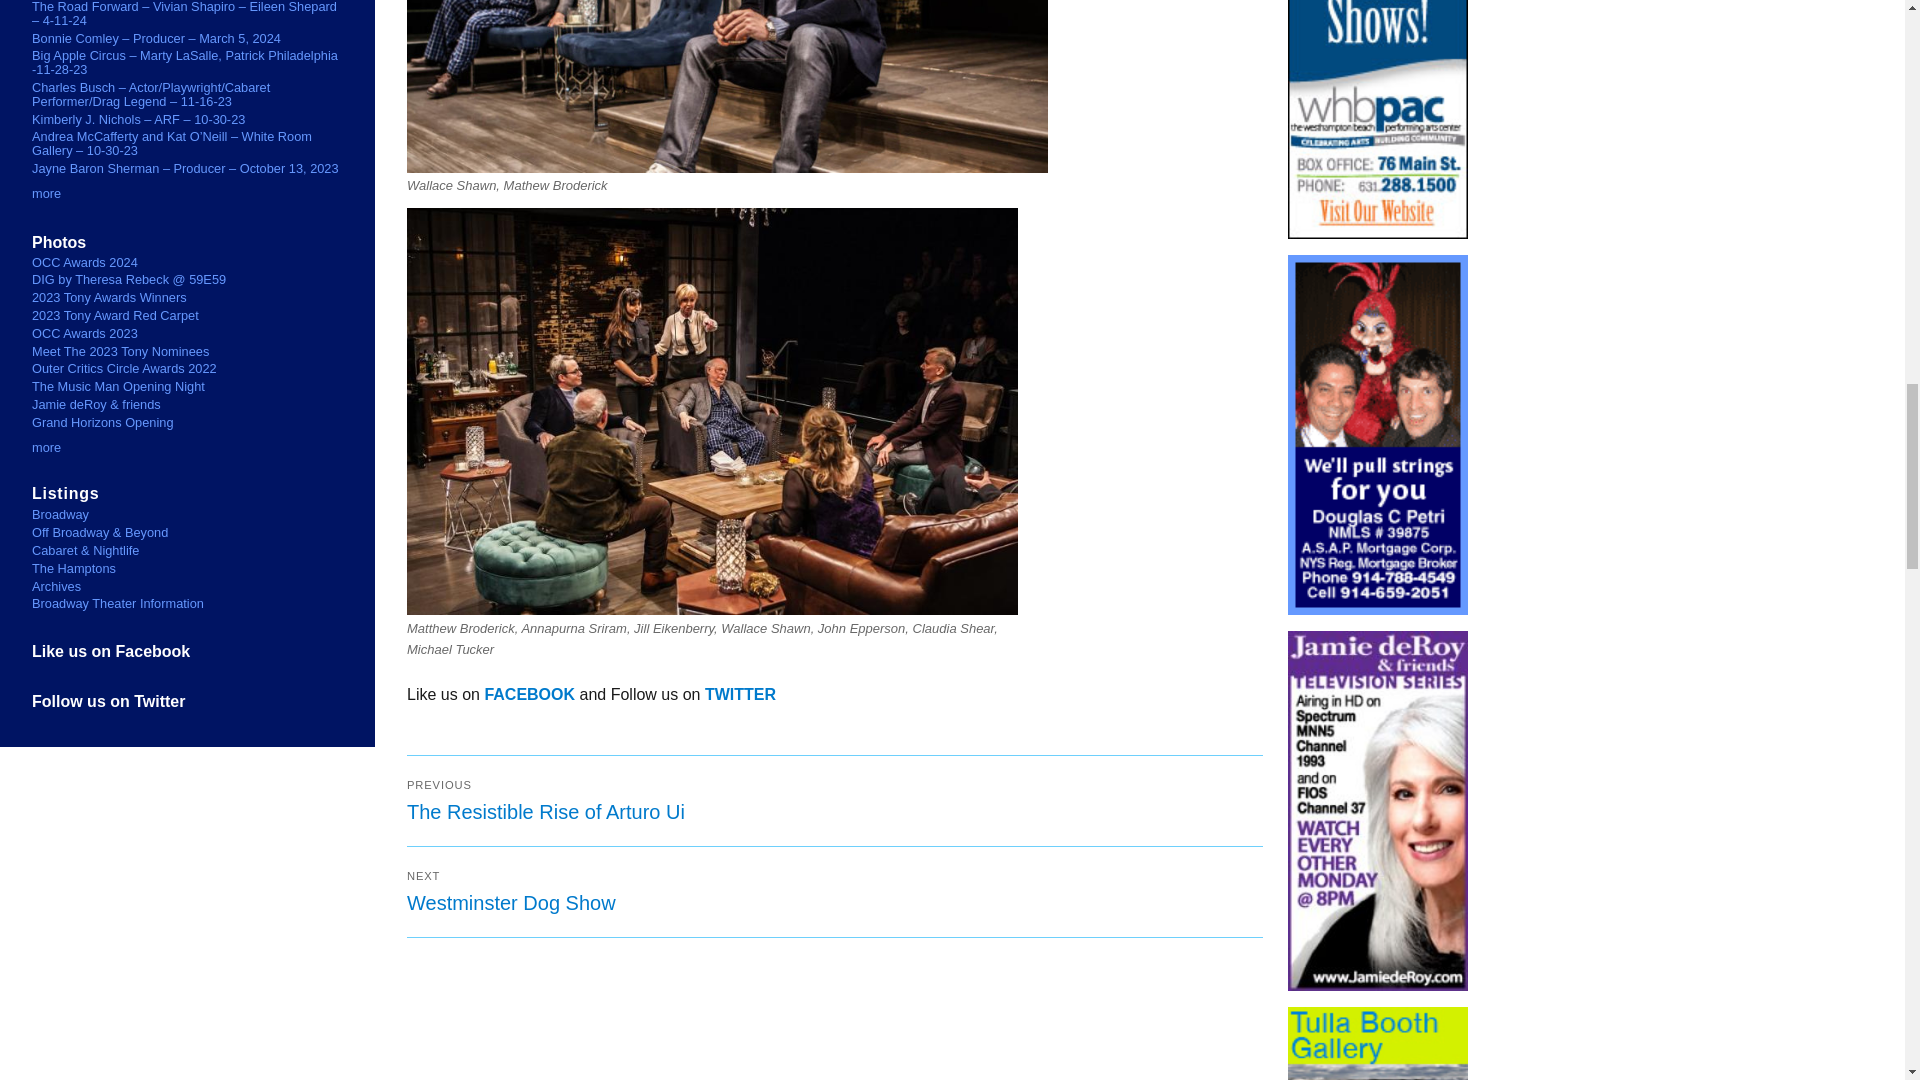 This screenshot has width=1920, height=1080. I want to click on FACEBOOK, so click(740, 694).